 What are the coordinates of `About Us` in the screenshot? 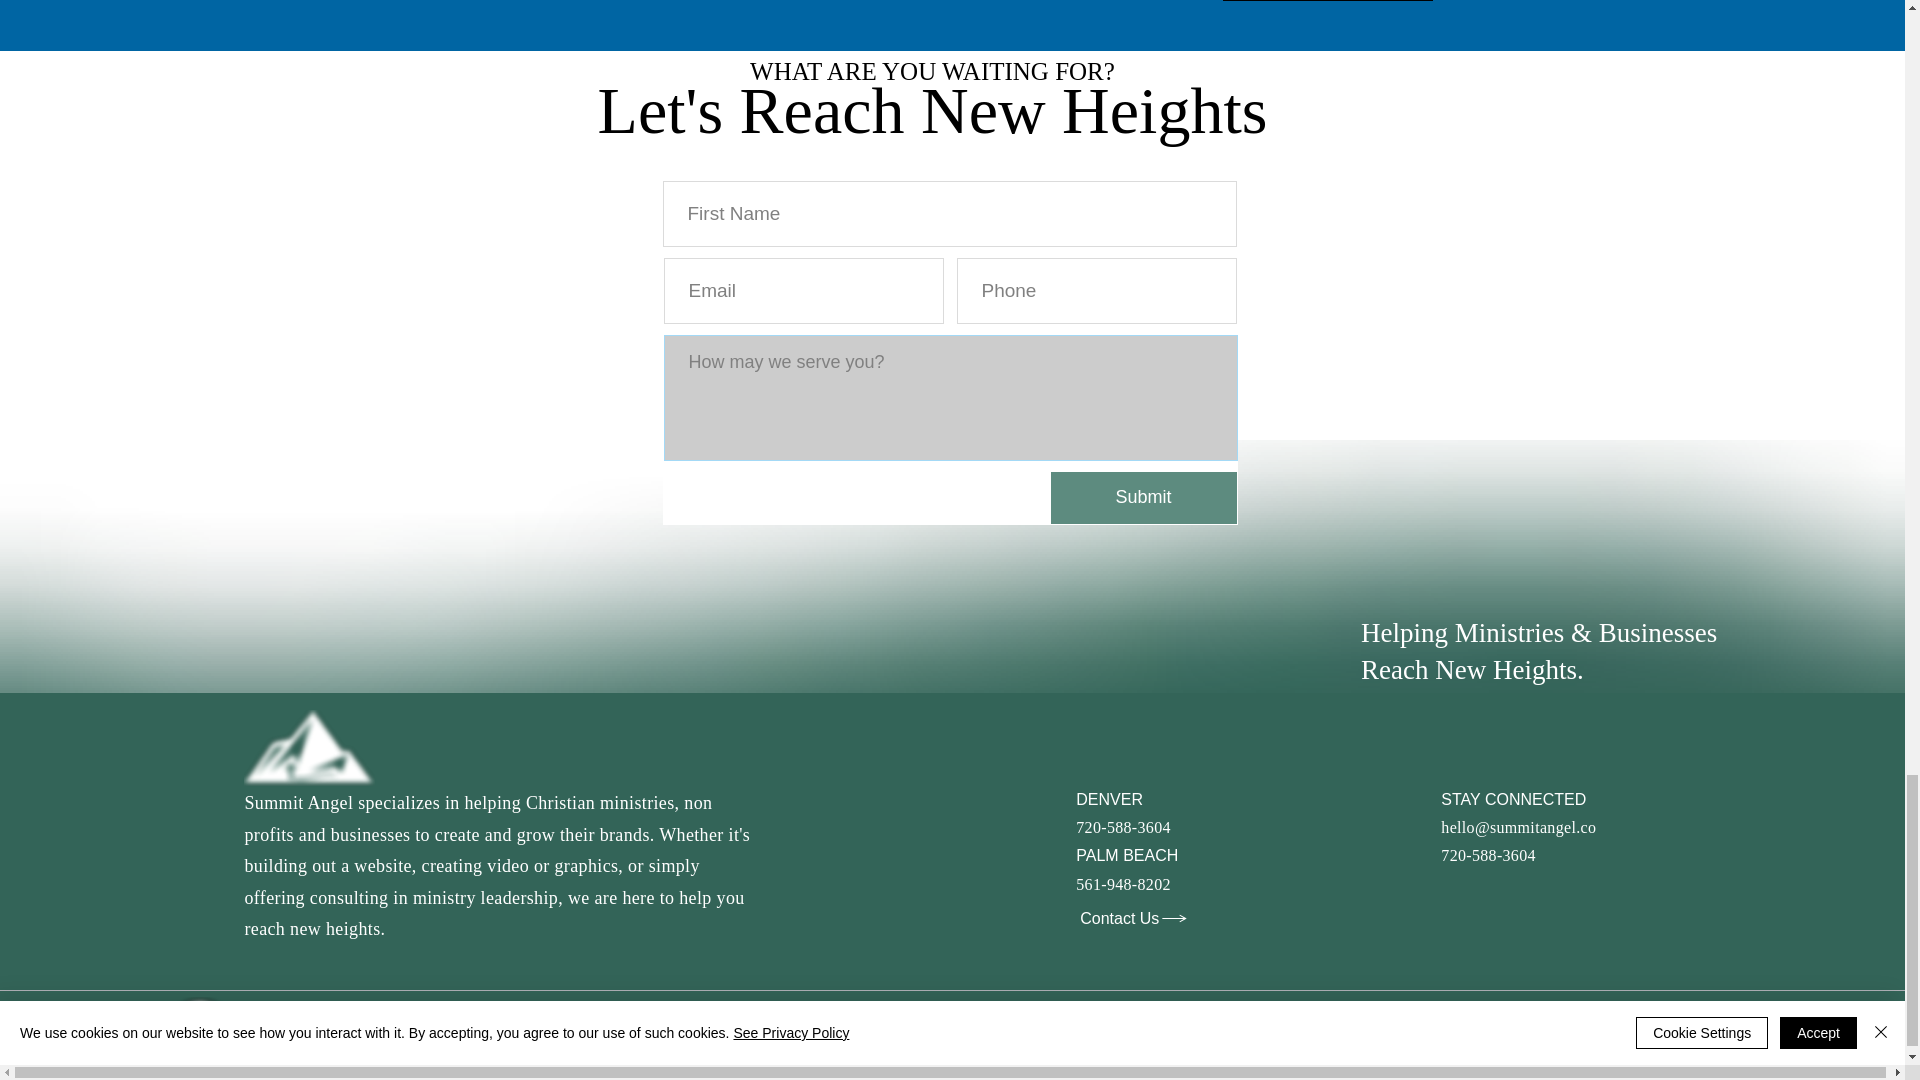 It's located at (1236, 1026).